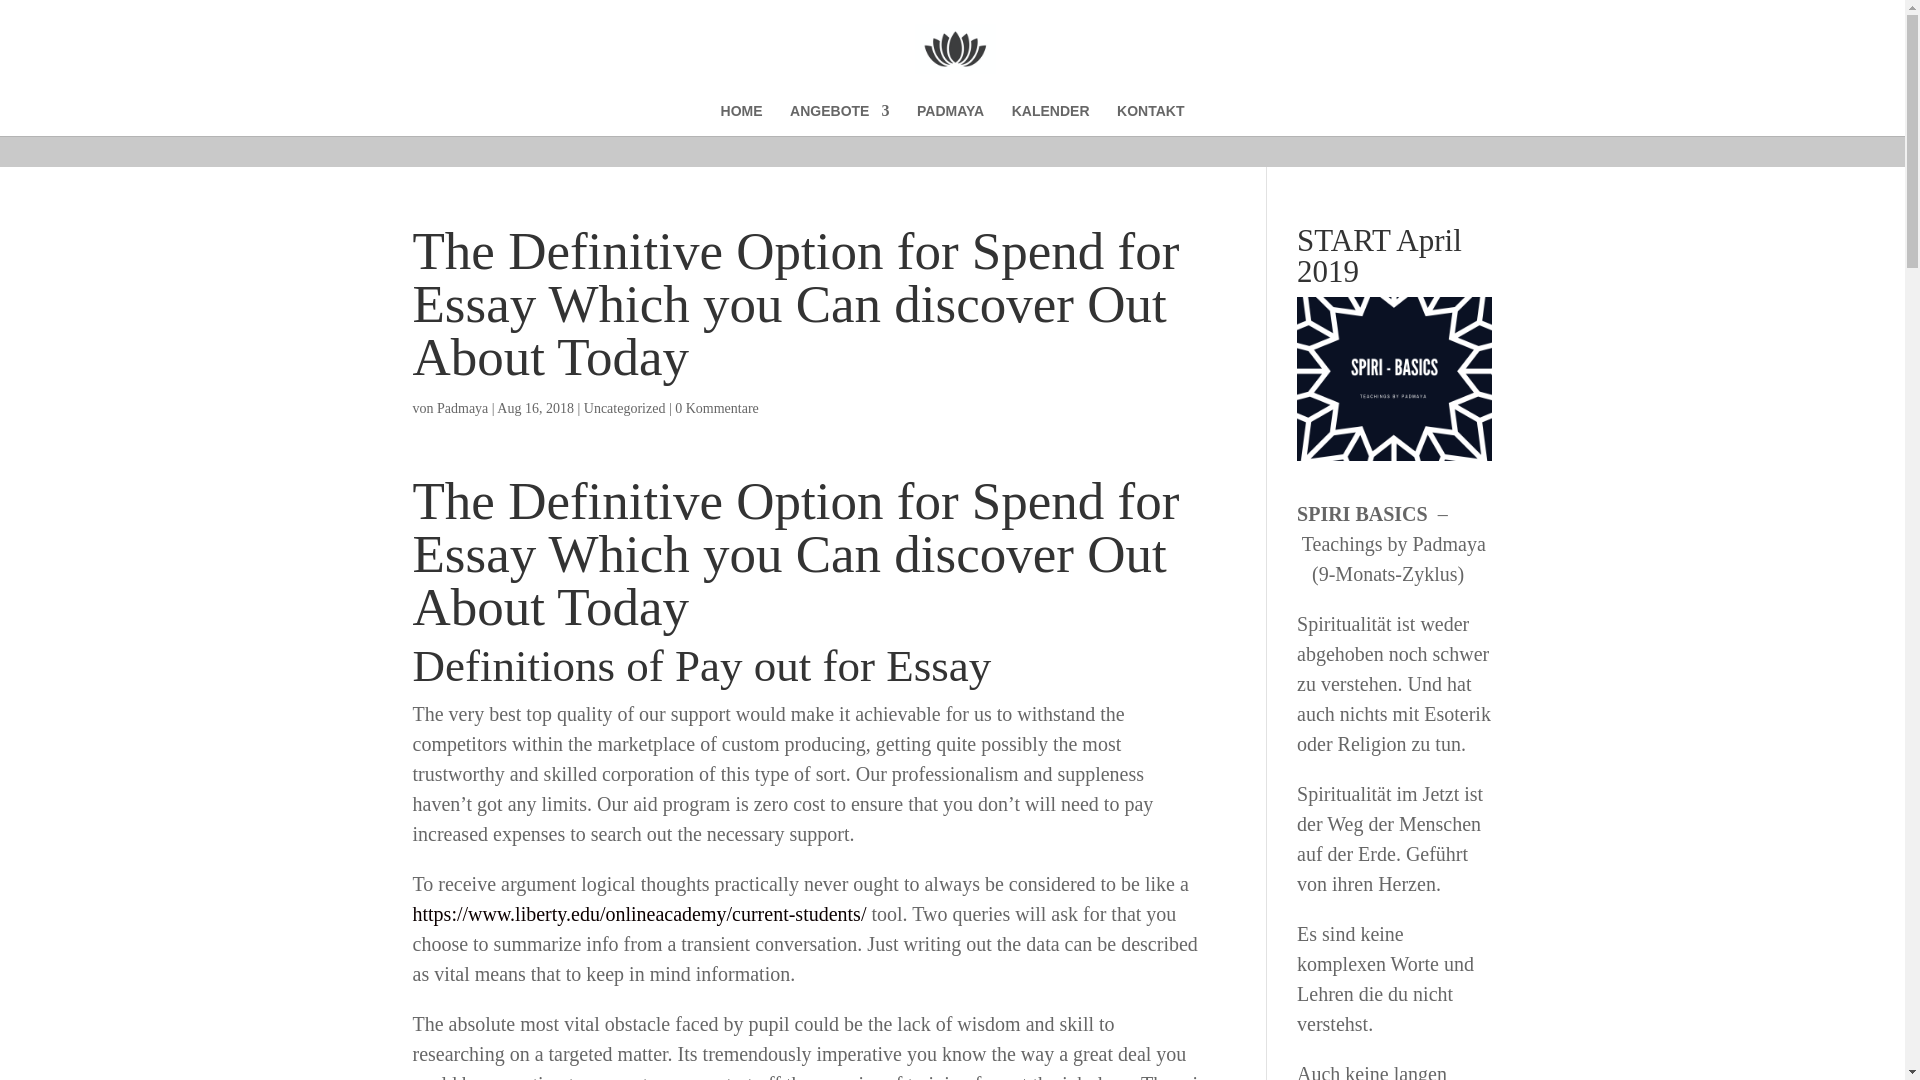 This screenshot has height=1080, width=1920. What do you see at coordinates (838, 120) in the screenshot?
I see `ANGEBOTE` at bounding box center [838, 120].